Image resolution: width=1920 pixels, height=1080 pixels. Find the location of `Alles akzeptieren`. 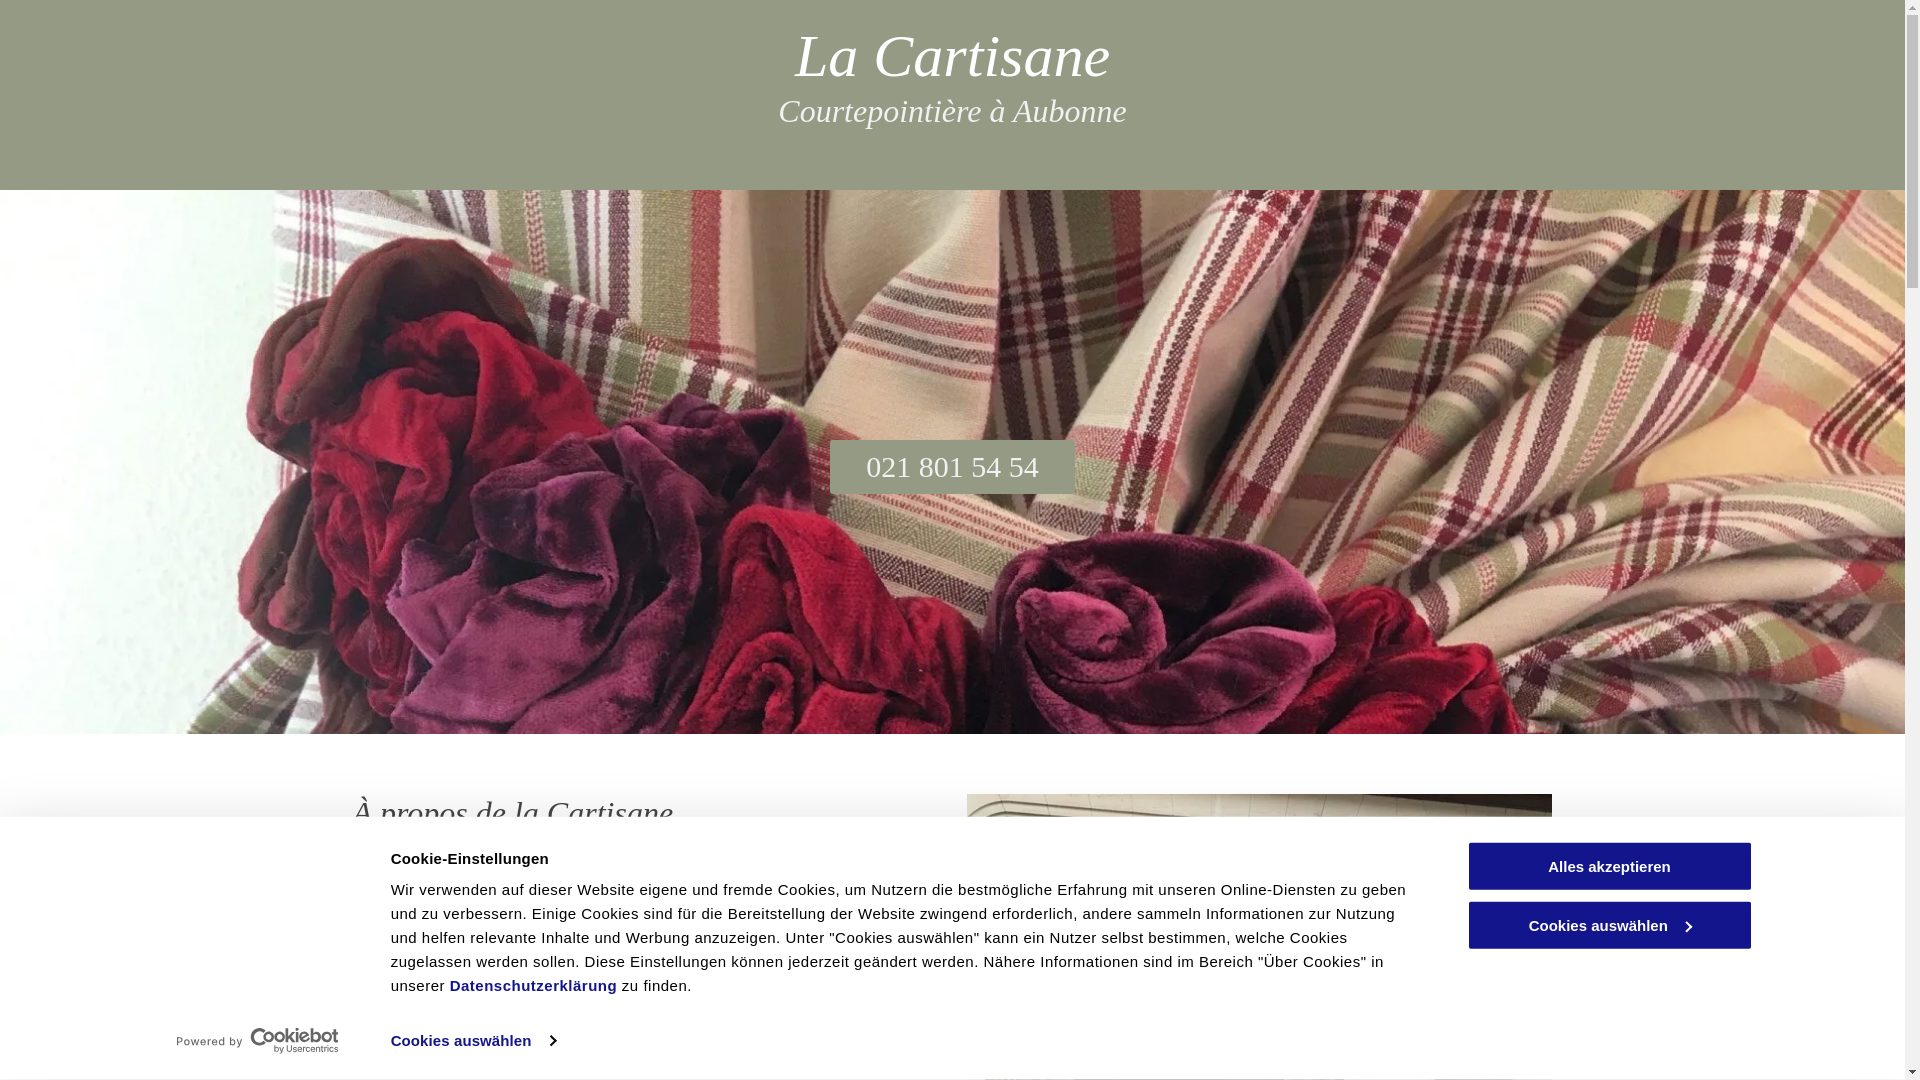

Alles akzeptieren is located at coordinates (1609, 866).